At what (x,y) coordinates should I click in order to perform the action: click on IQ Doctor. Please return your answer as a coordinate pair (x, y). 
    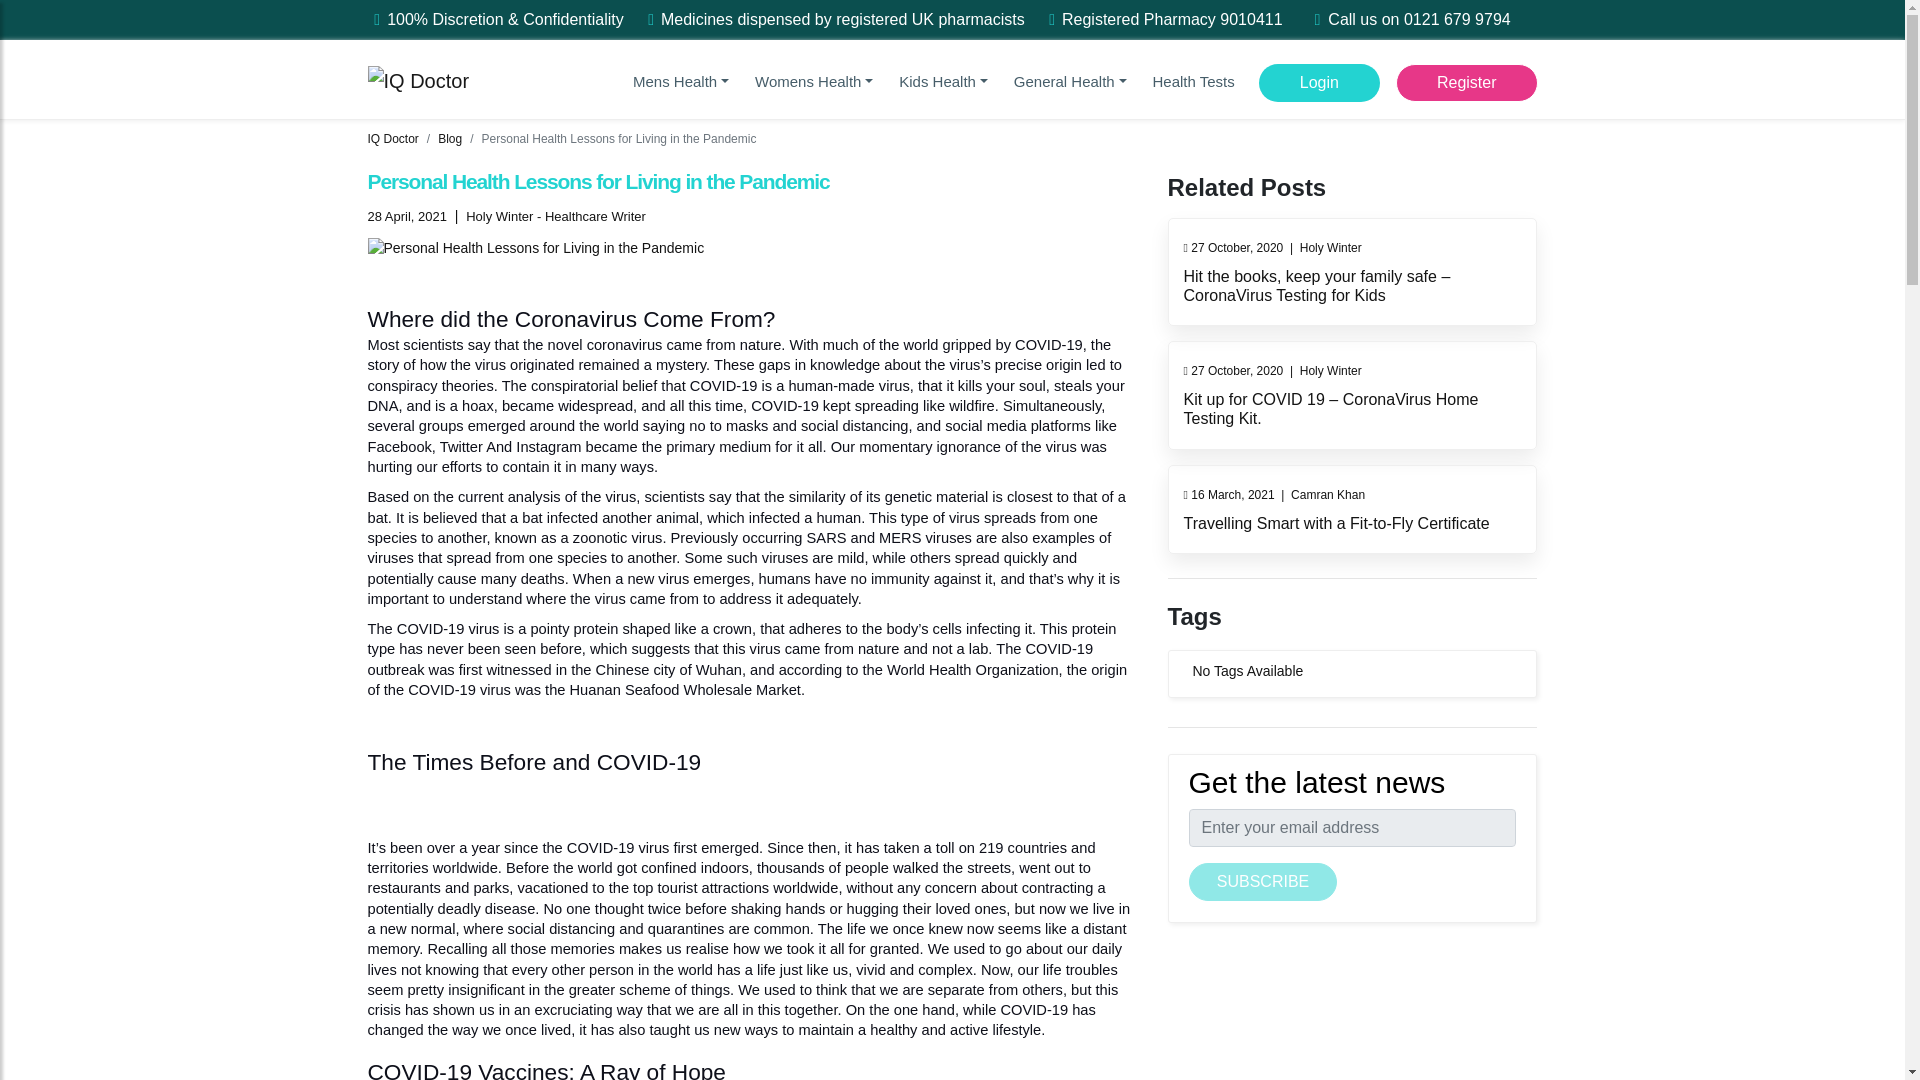
    Looking at the image, I should click on (419, 79).